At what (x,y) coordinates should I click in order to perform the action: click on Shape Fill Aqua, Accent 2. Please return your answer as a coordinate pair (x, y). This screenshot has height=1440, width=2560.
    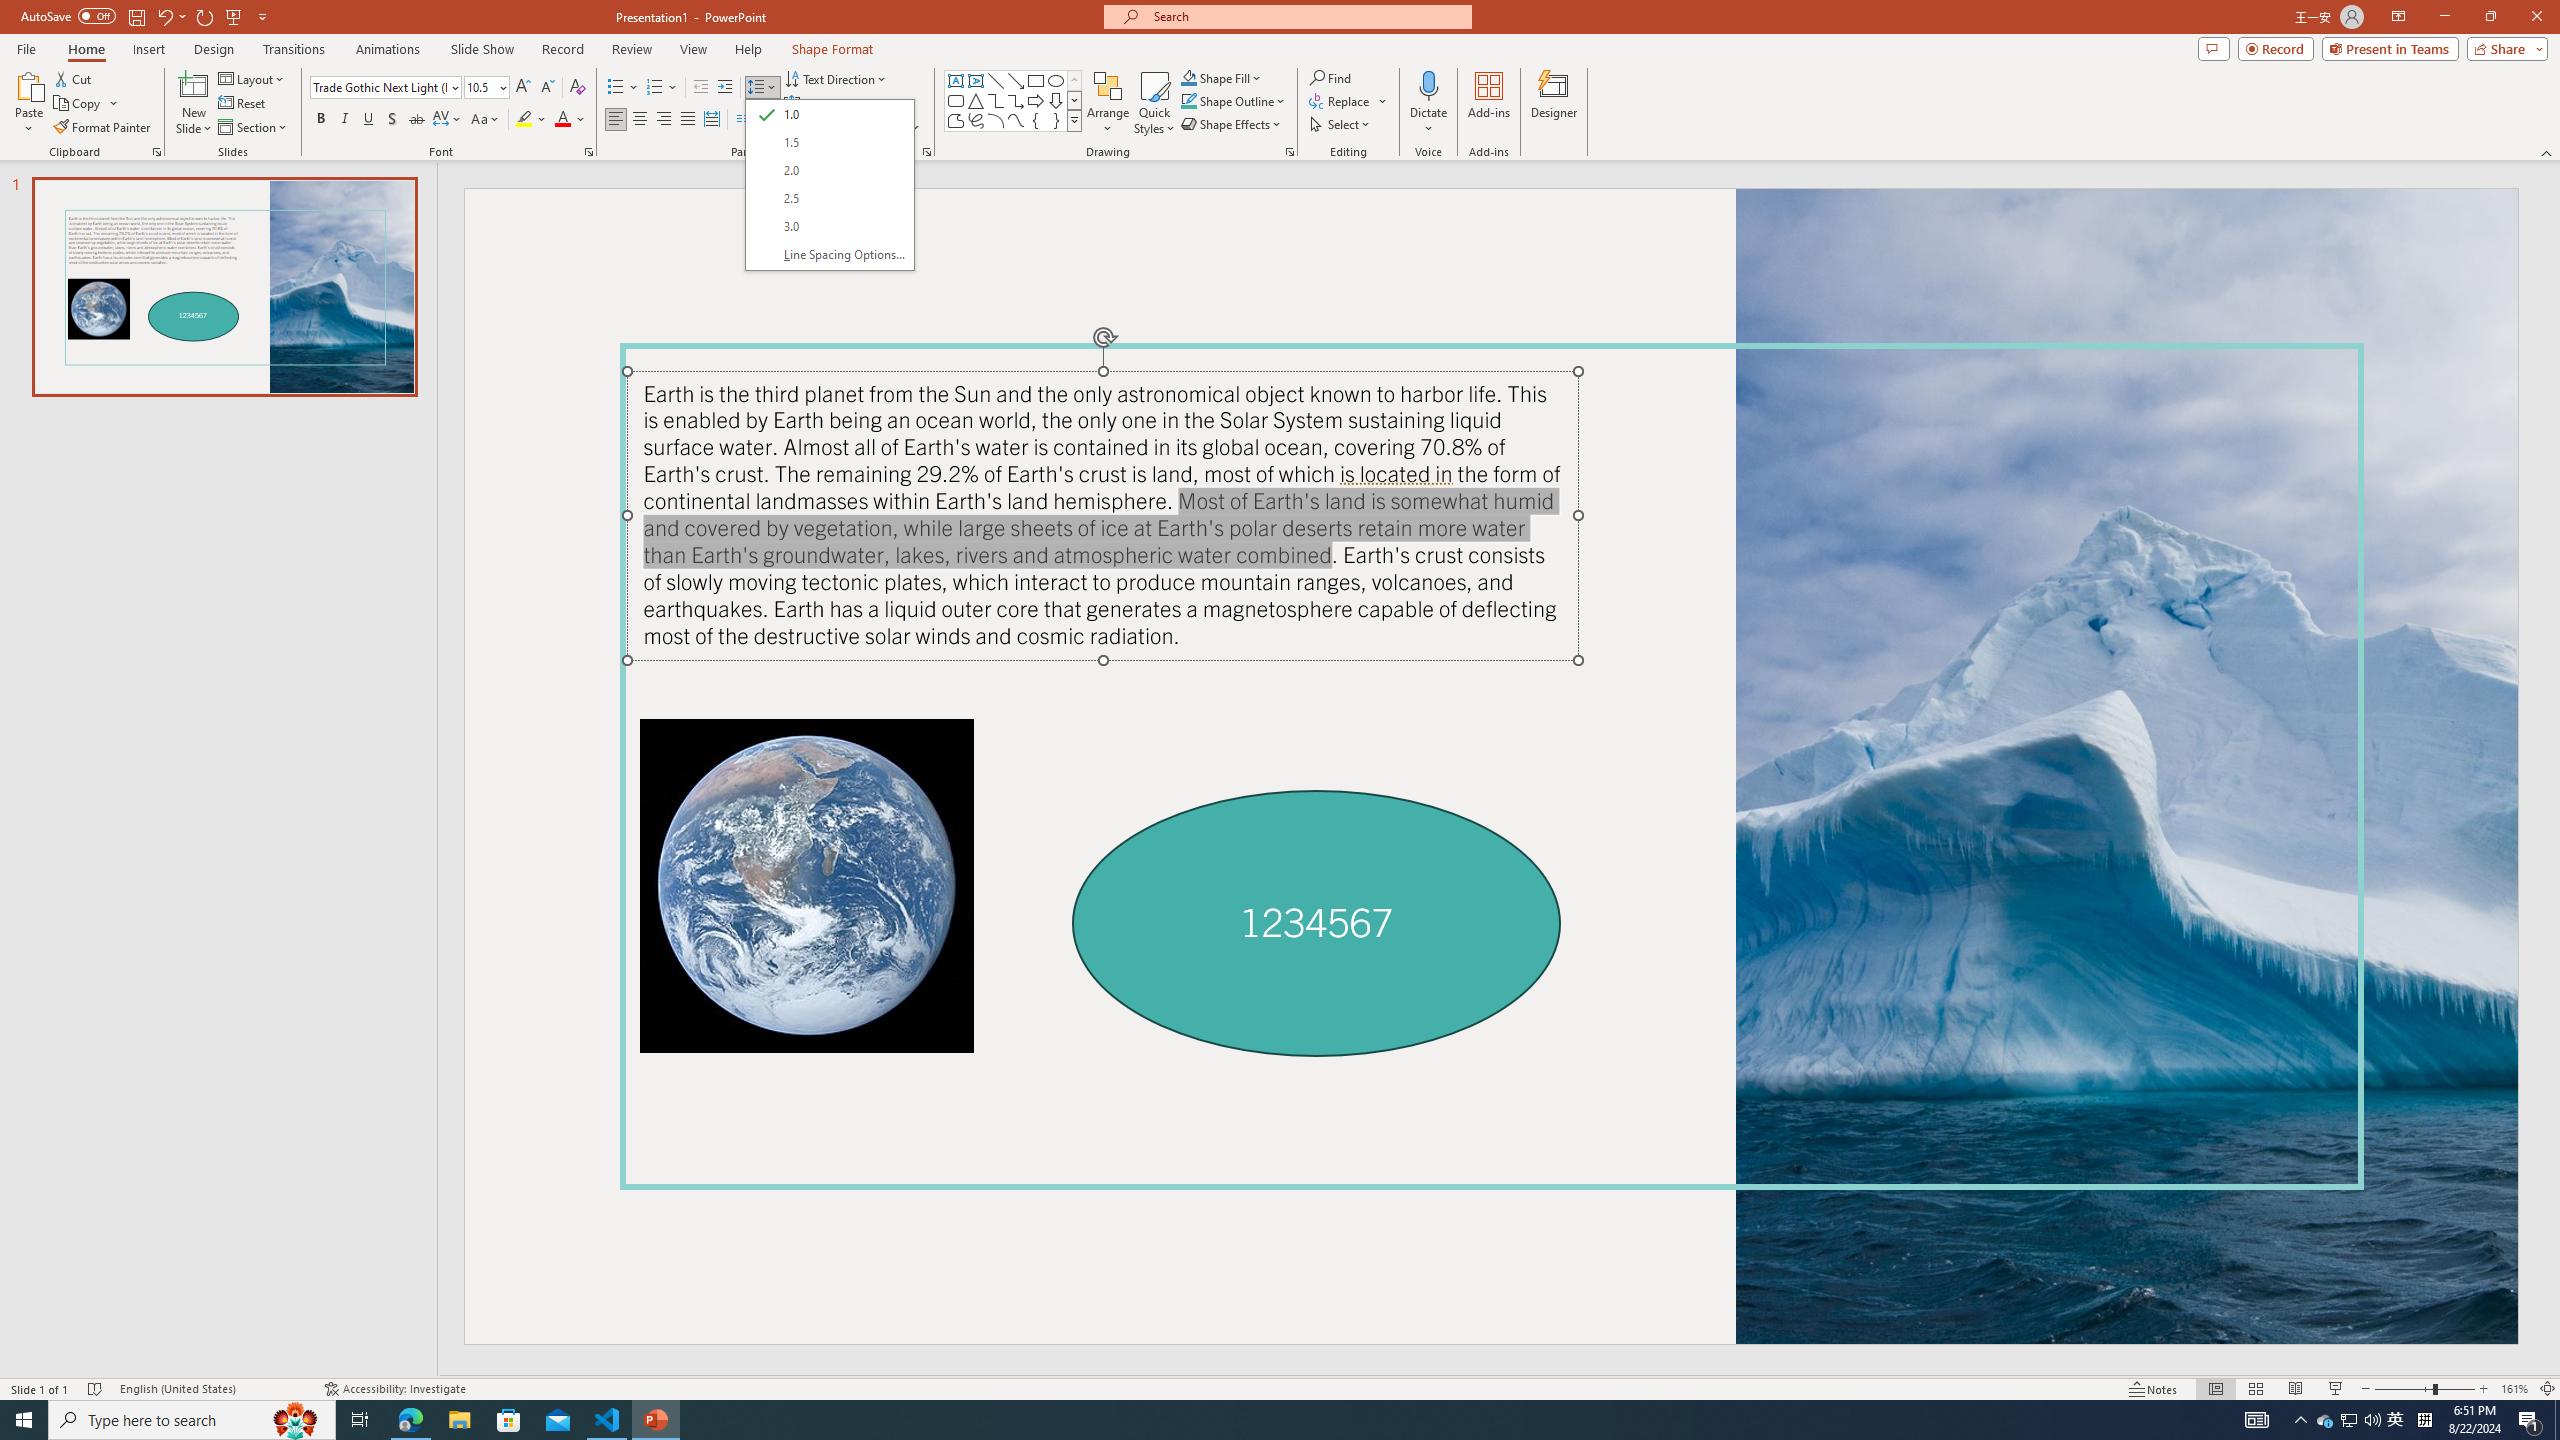
    Looking at the image, I should click on (1188, 78).